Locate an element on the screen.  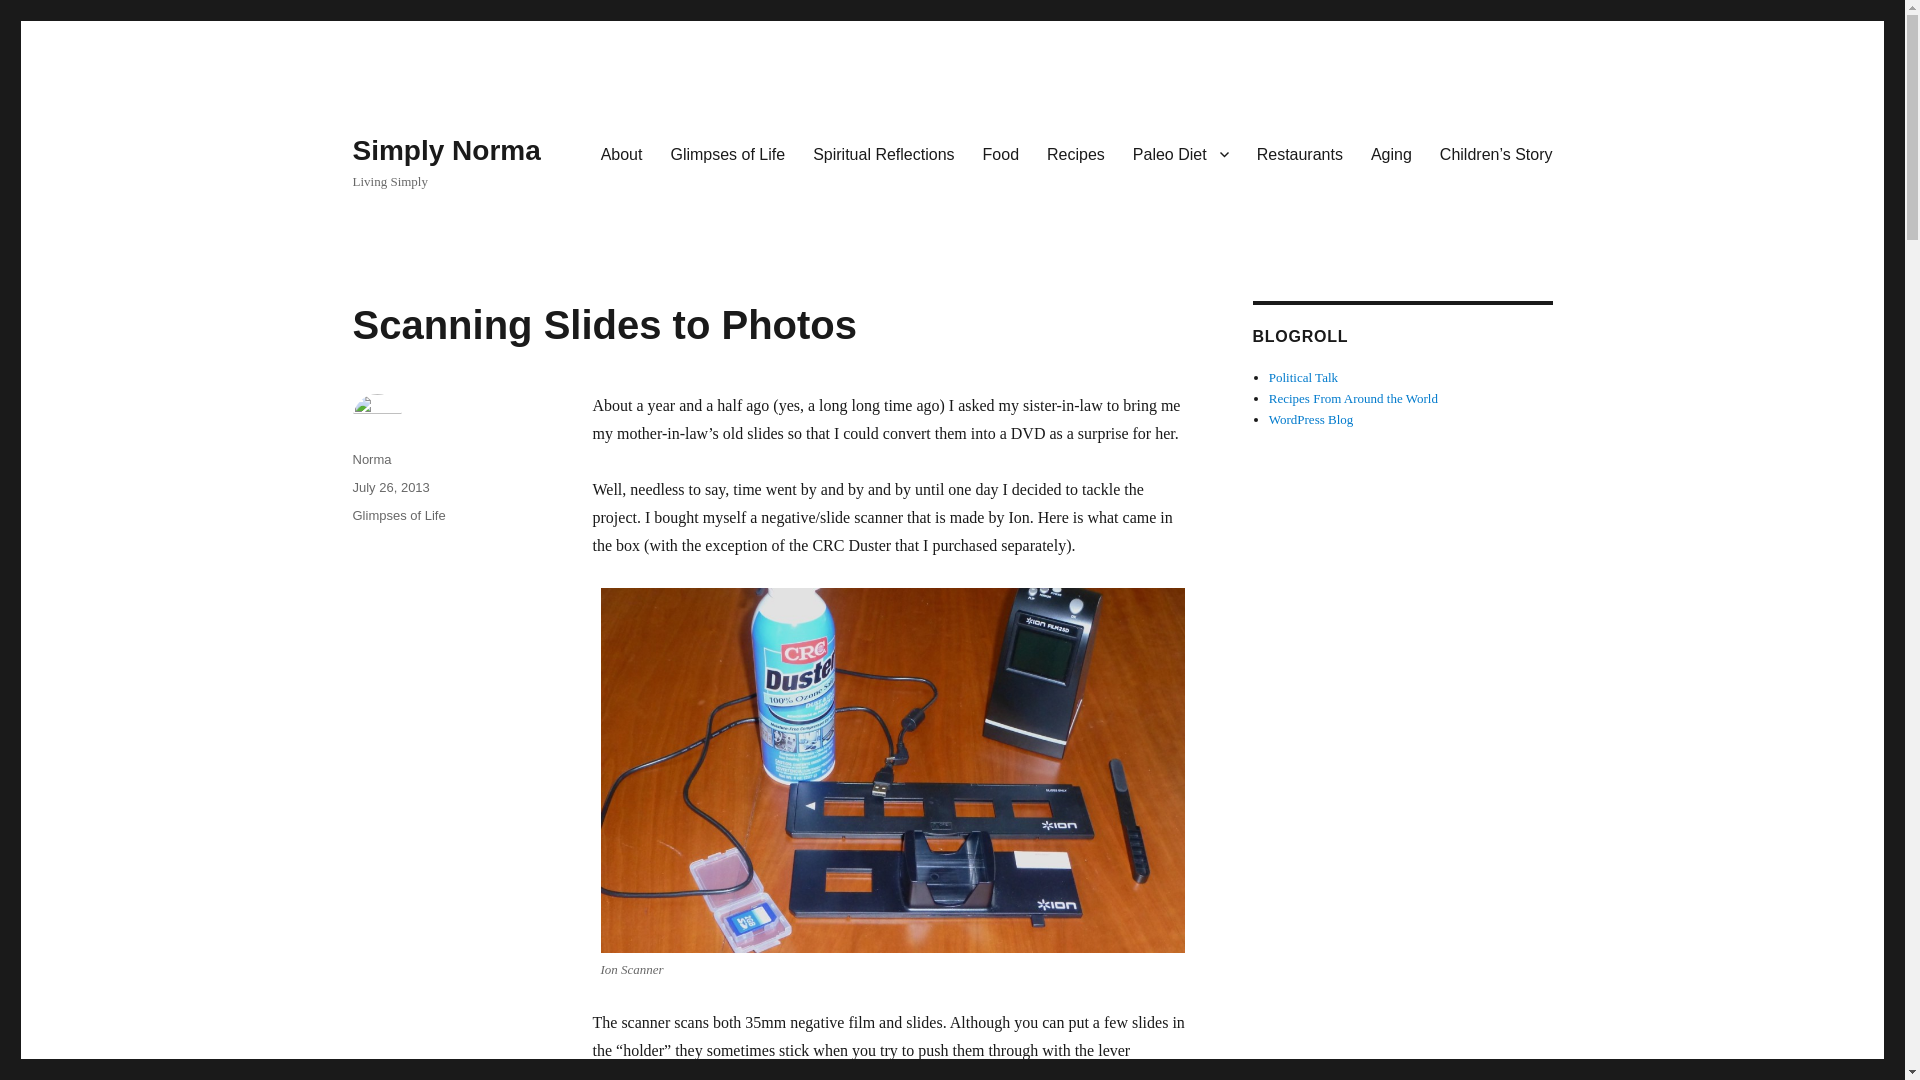
About is located at coordinates (622, 153).